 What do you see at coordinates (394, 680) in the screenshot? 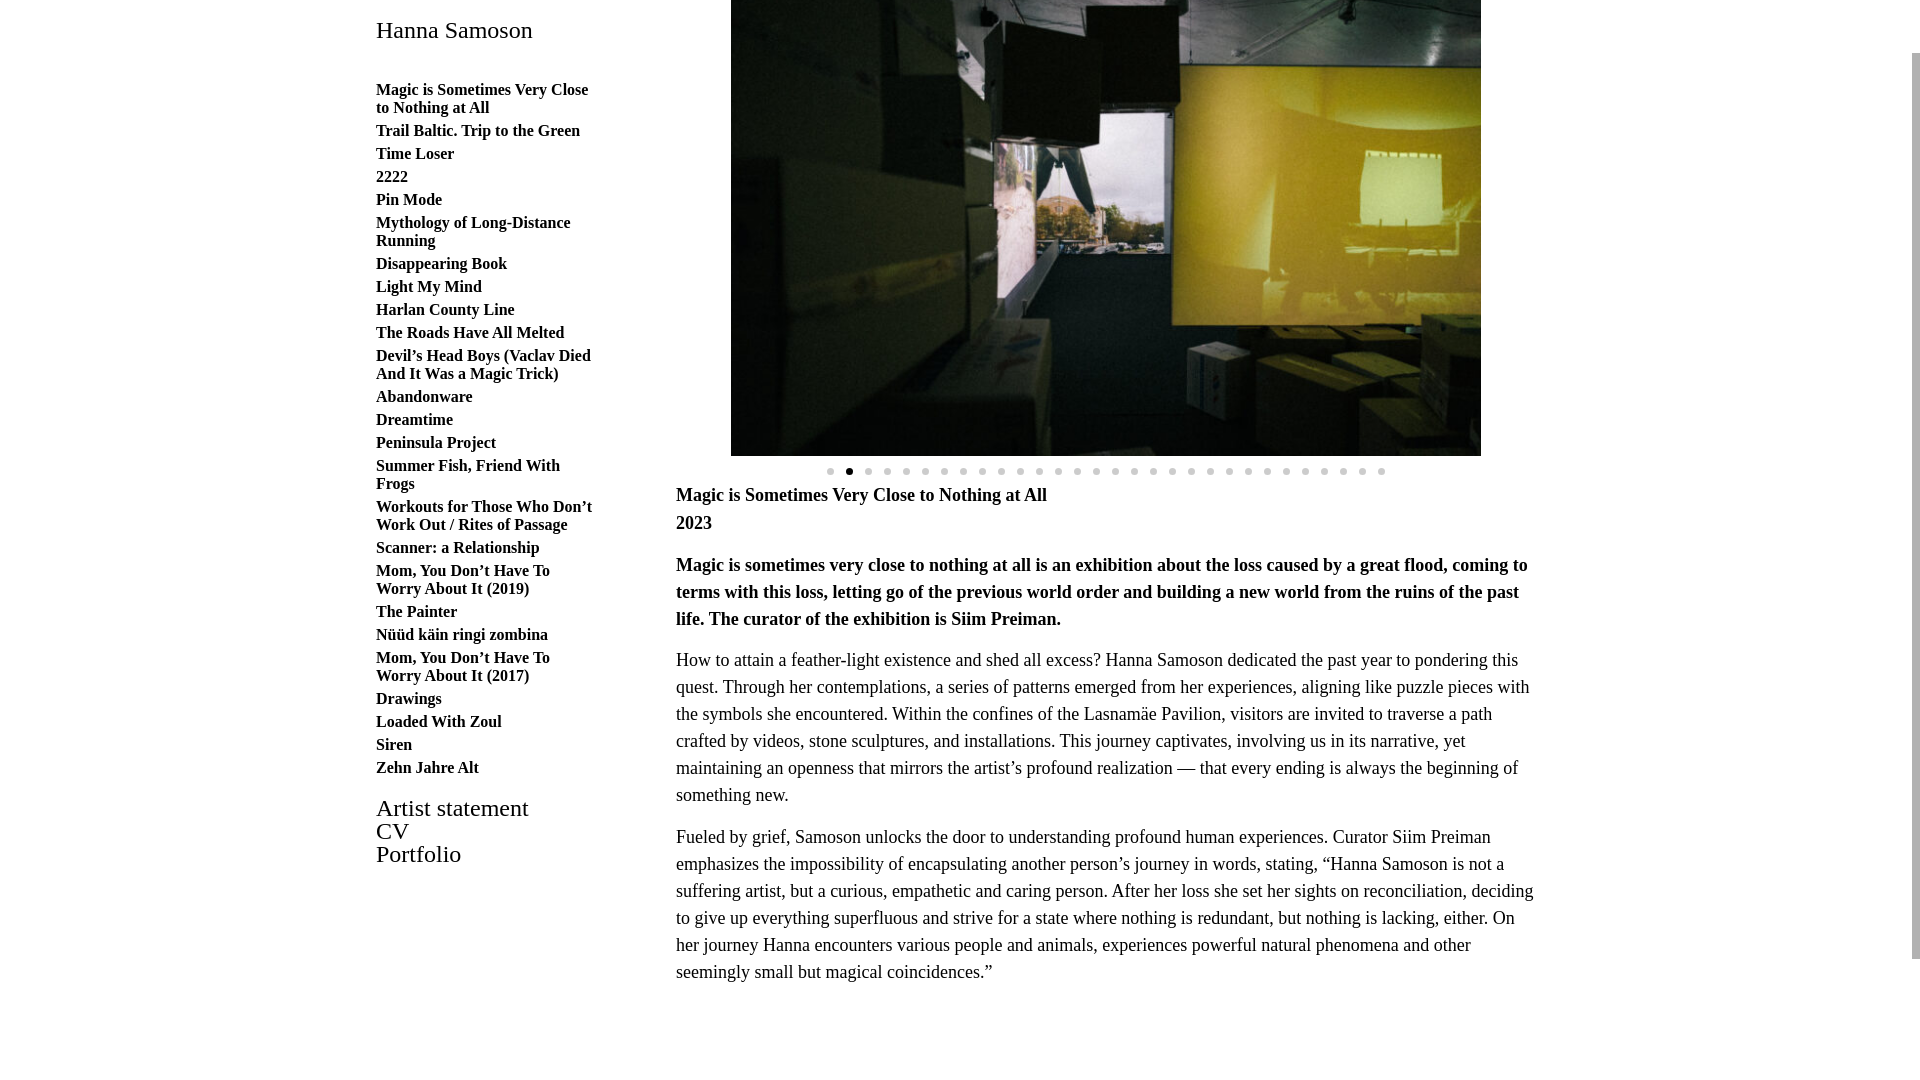
I see `Siren` at bounding box center [394, 680].